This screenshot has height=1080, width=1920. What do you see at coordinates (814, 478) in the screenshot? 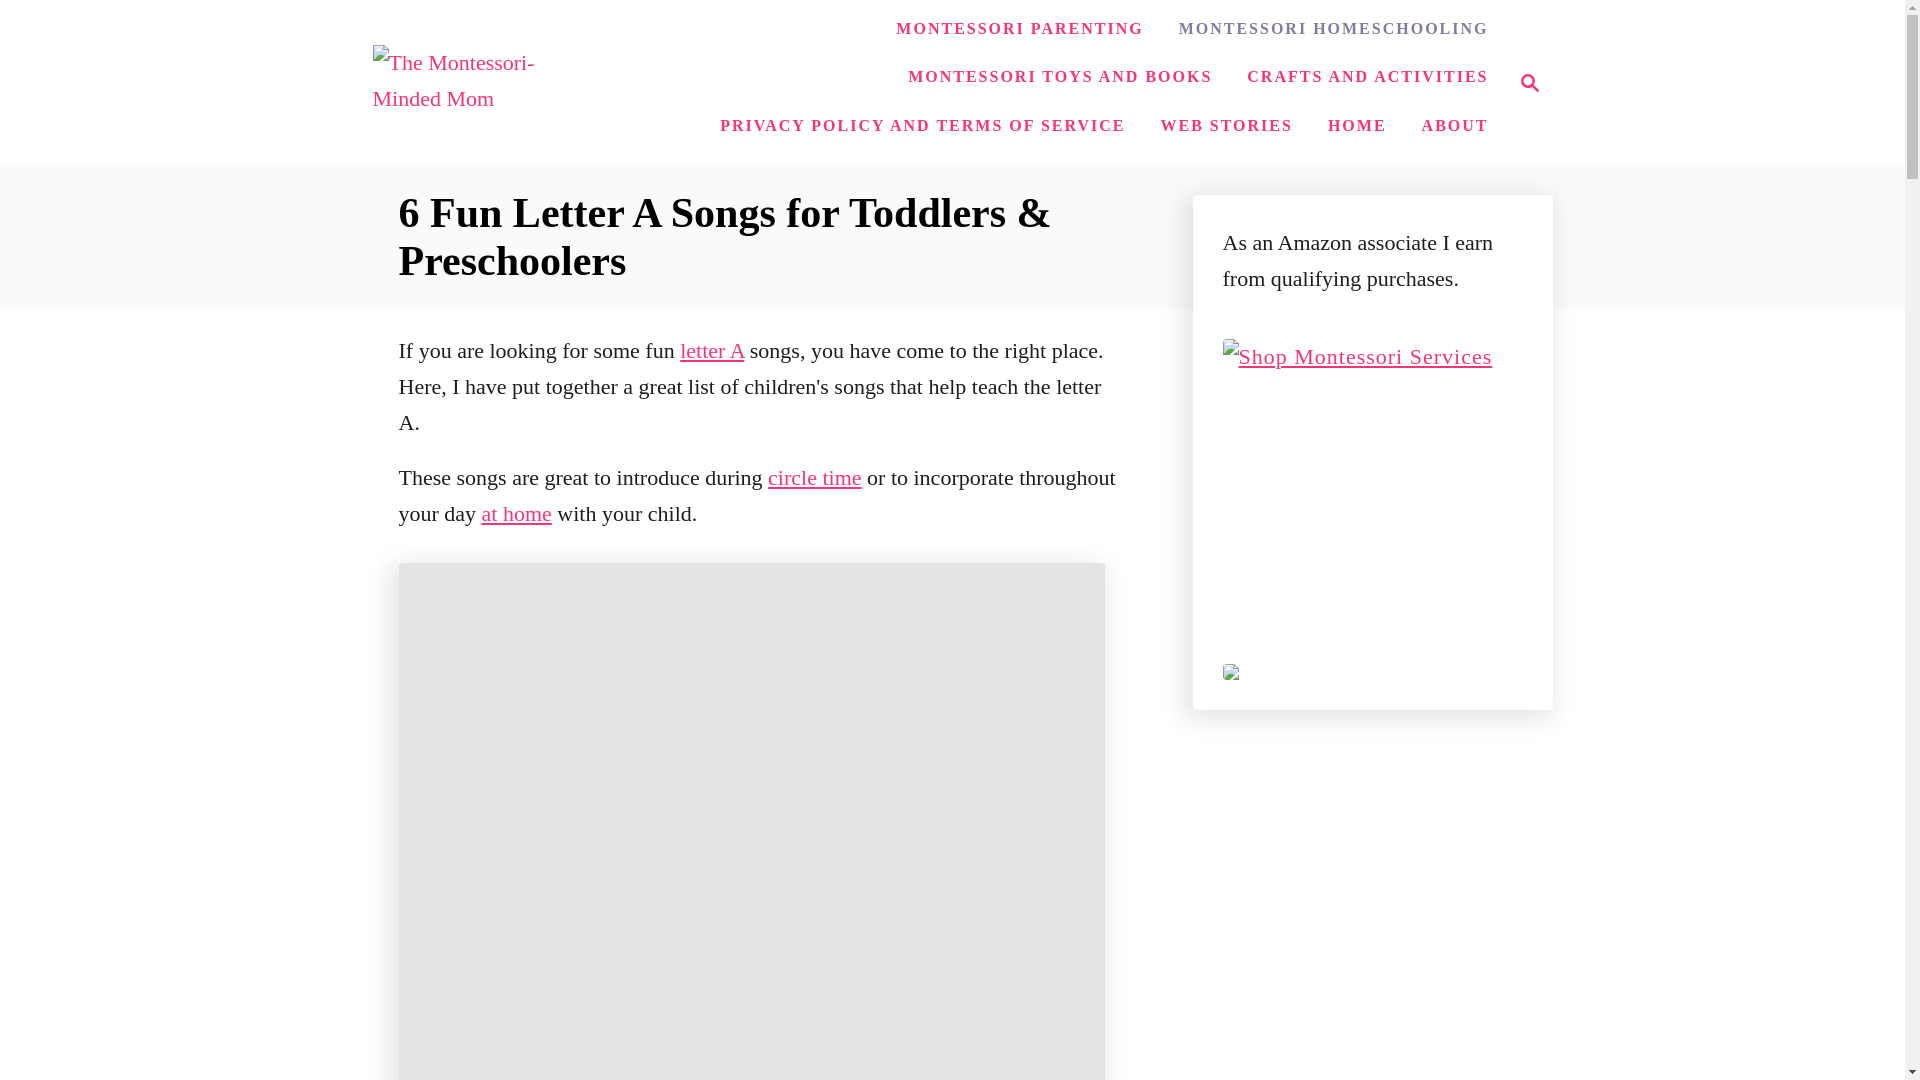
I see `circle time` at bounding box center [814, 478].